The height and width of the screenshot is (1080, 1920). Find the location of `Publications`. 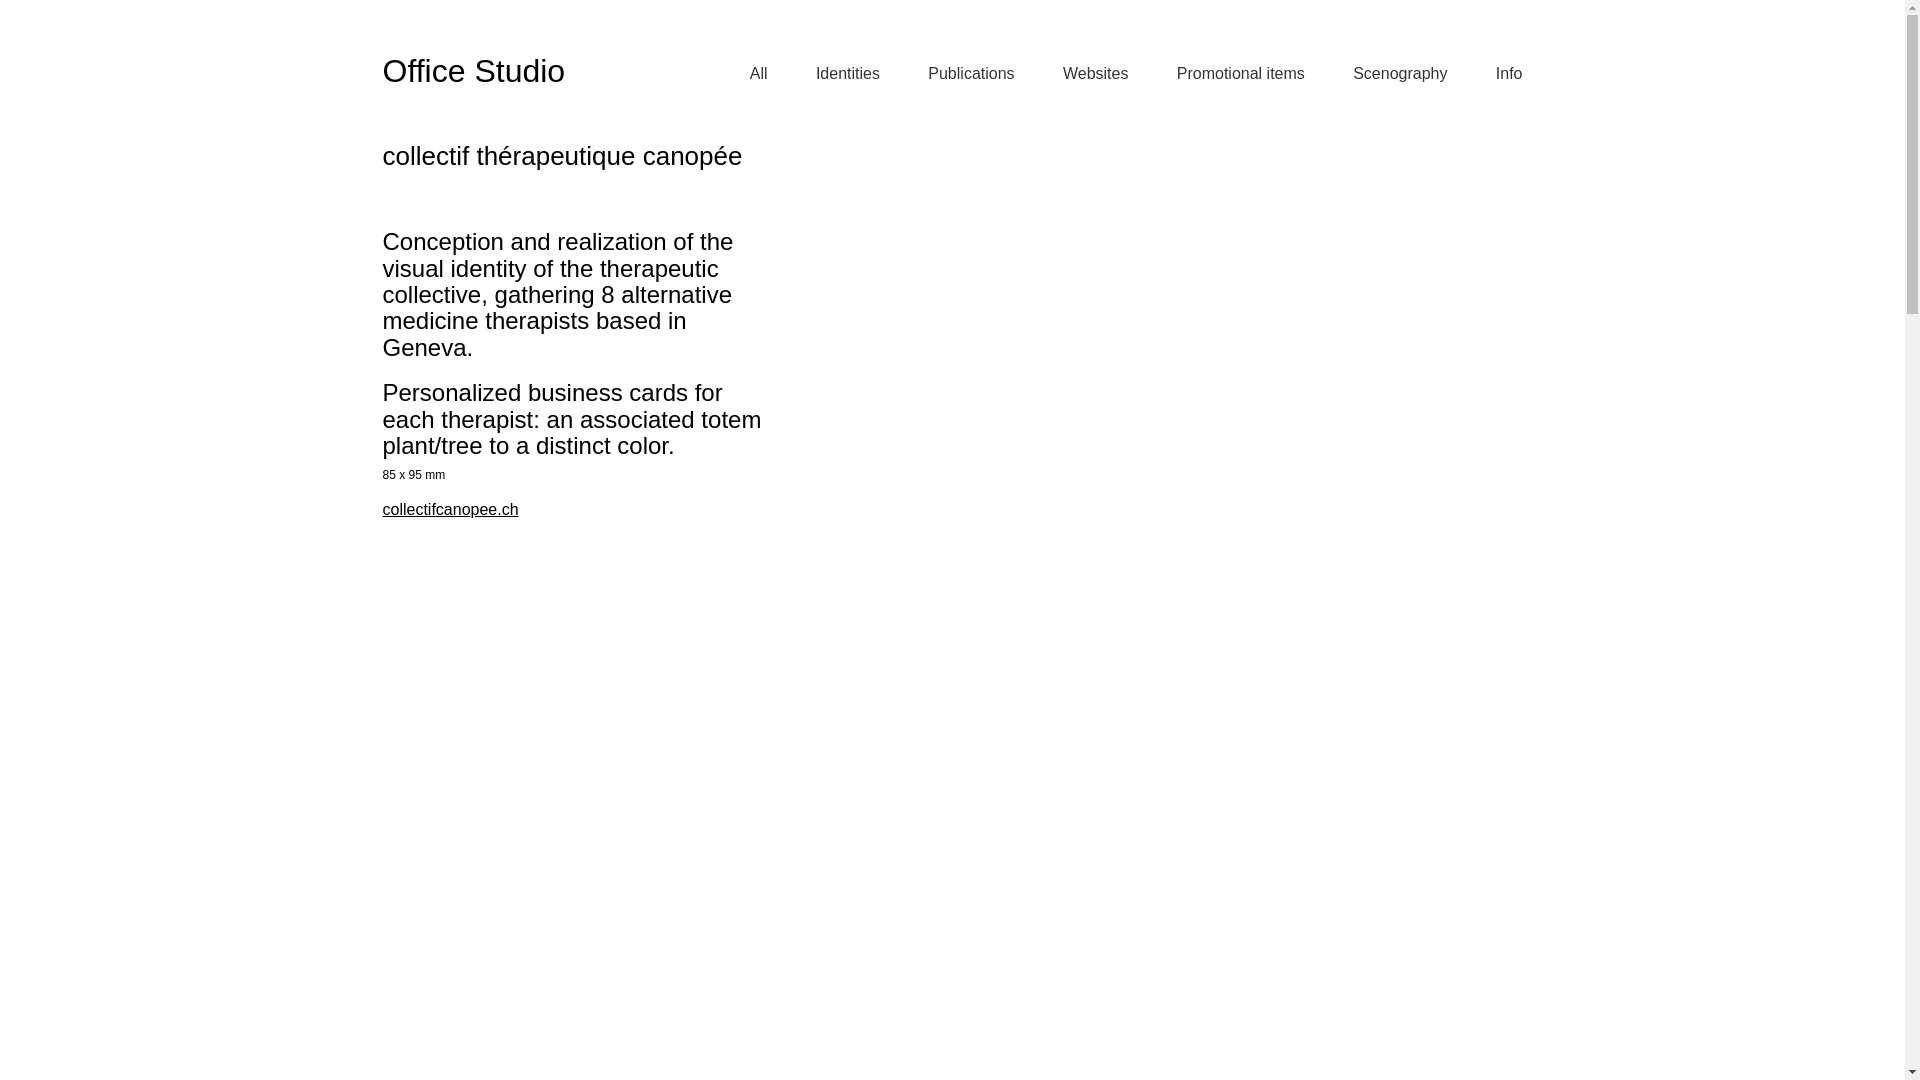

Publications is located at coordinates (970, 74).